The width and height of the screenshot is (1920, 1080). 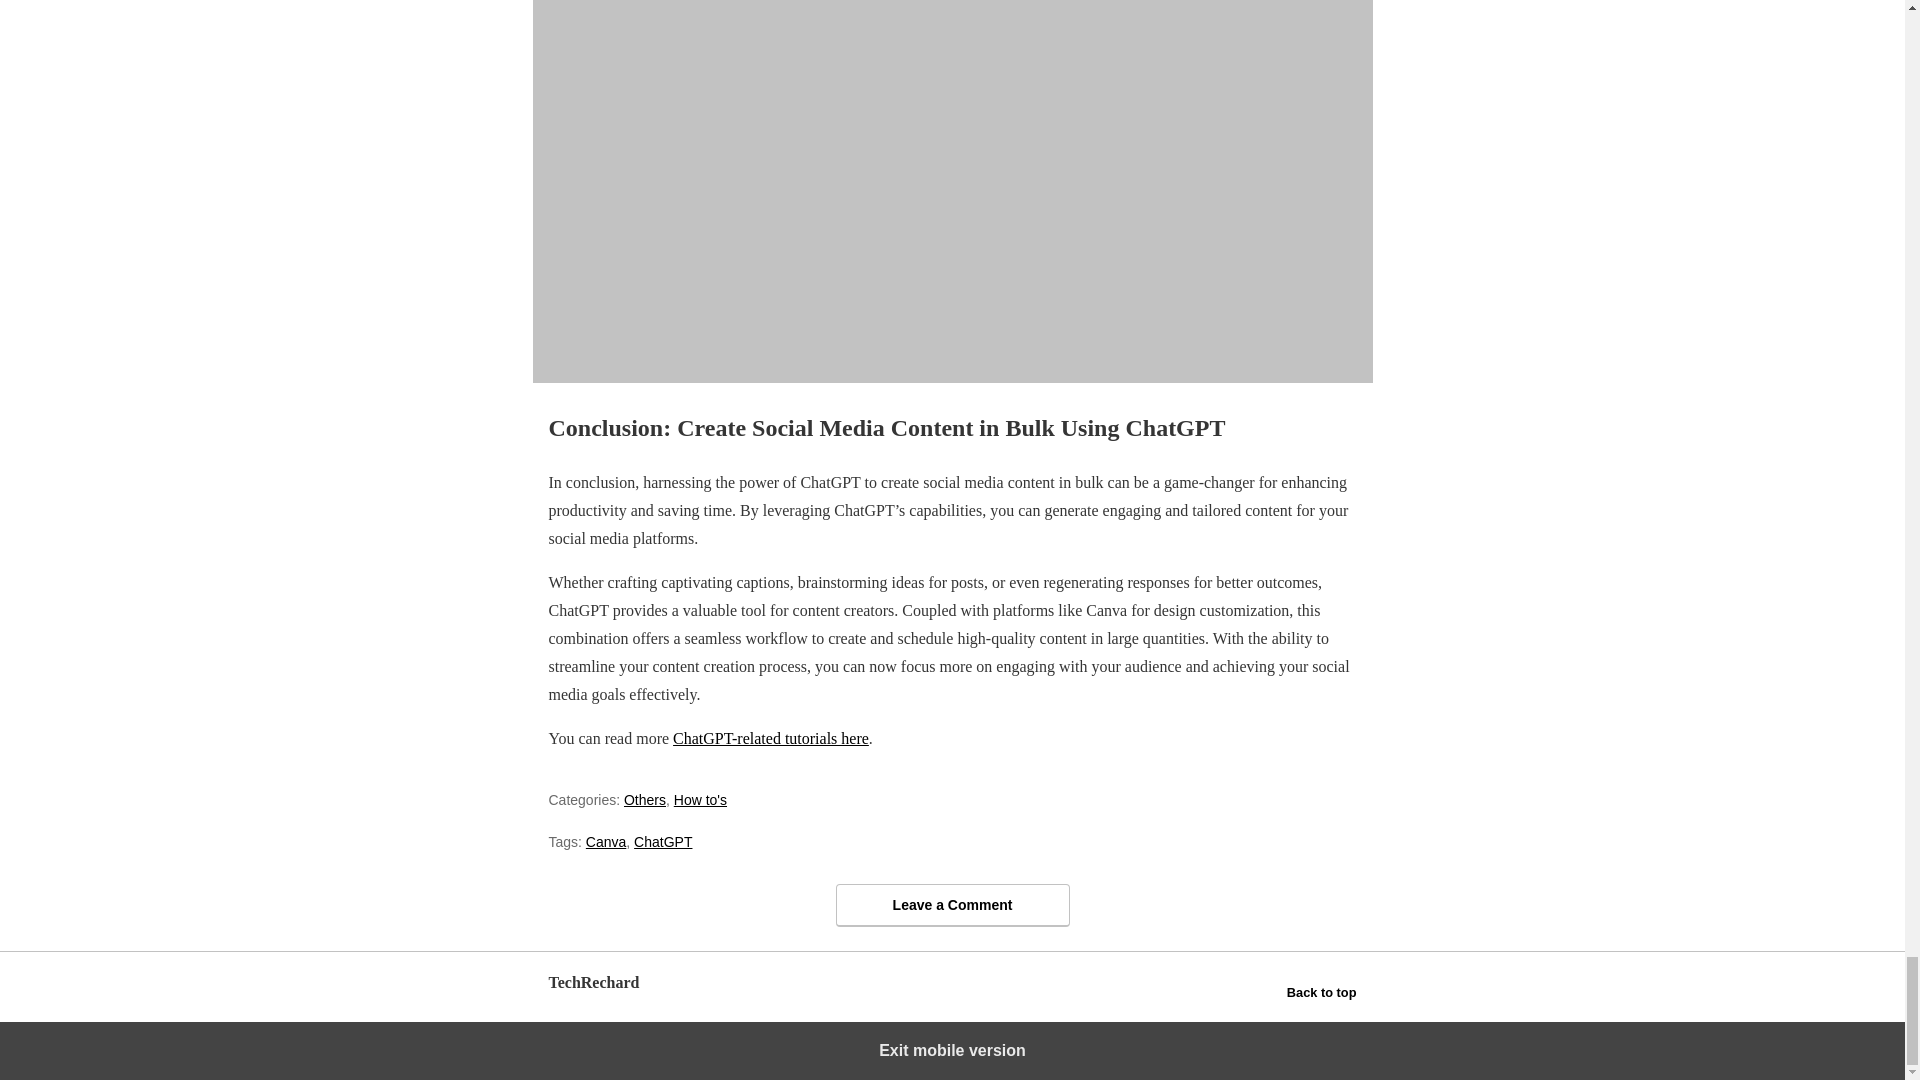 I want to click on Others, so click(x=645, y=799).